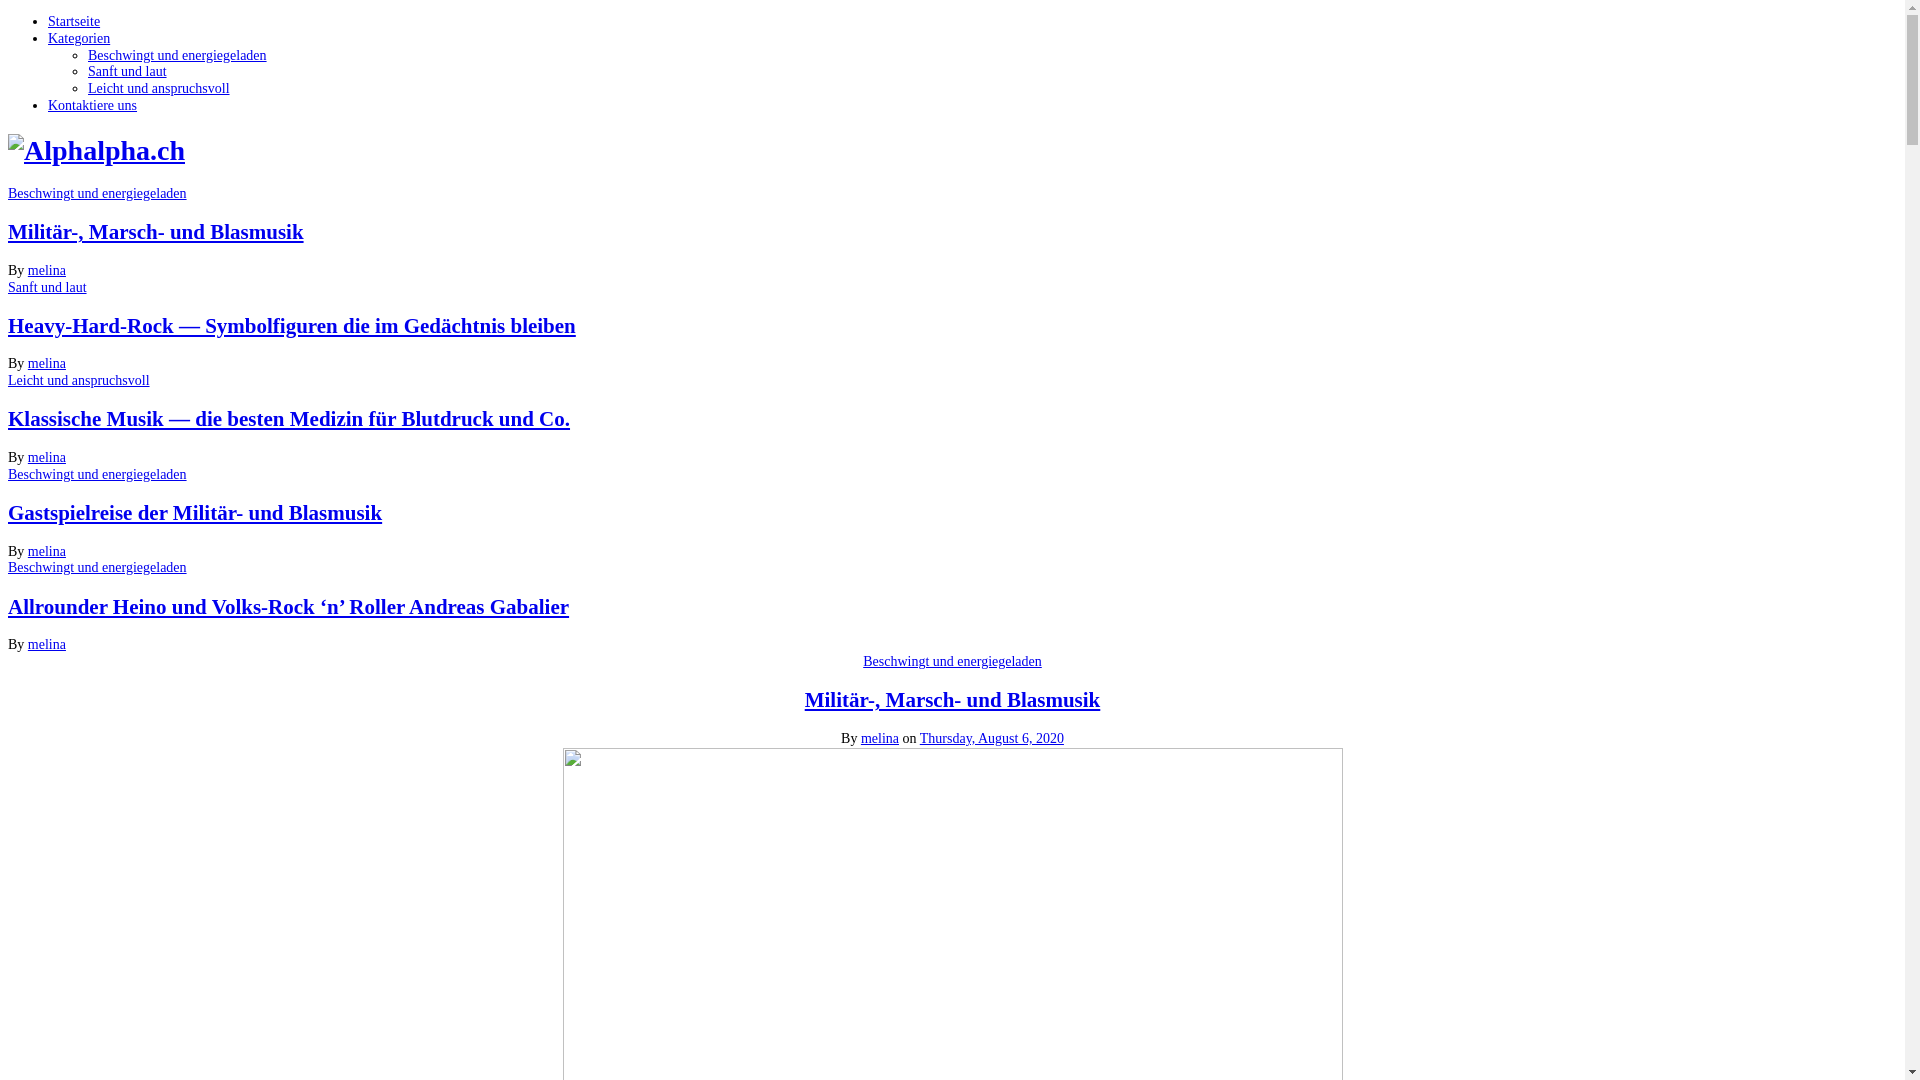  I want to click on Sanft und laut, so click(48, 288).